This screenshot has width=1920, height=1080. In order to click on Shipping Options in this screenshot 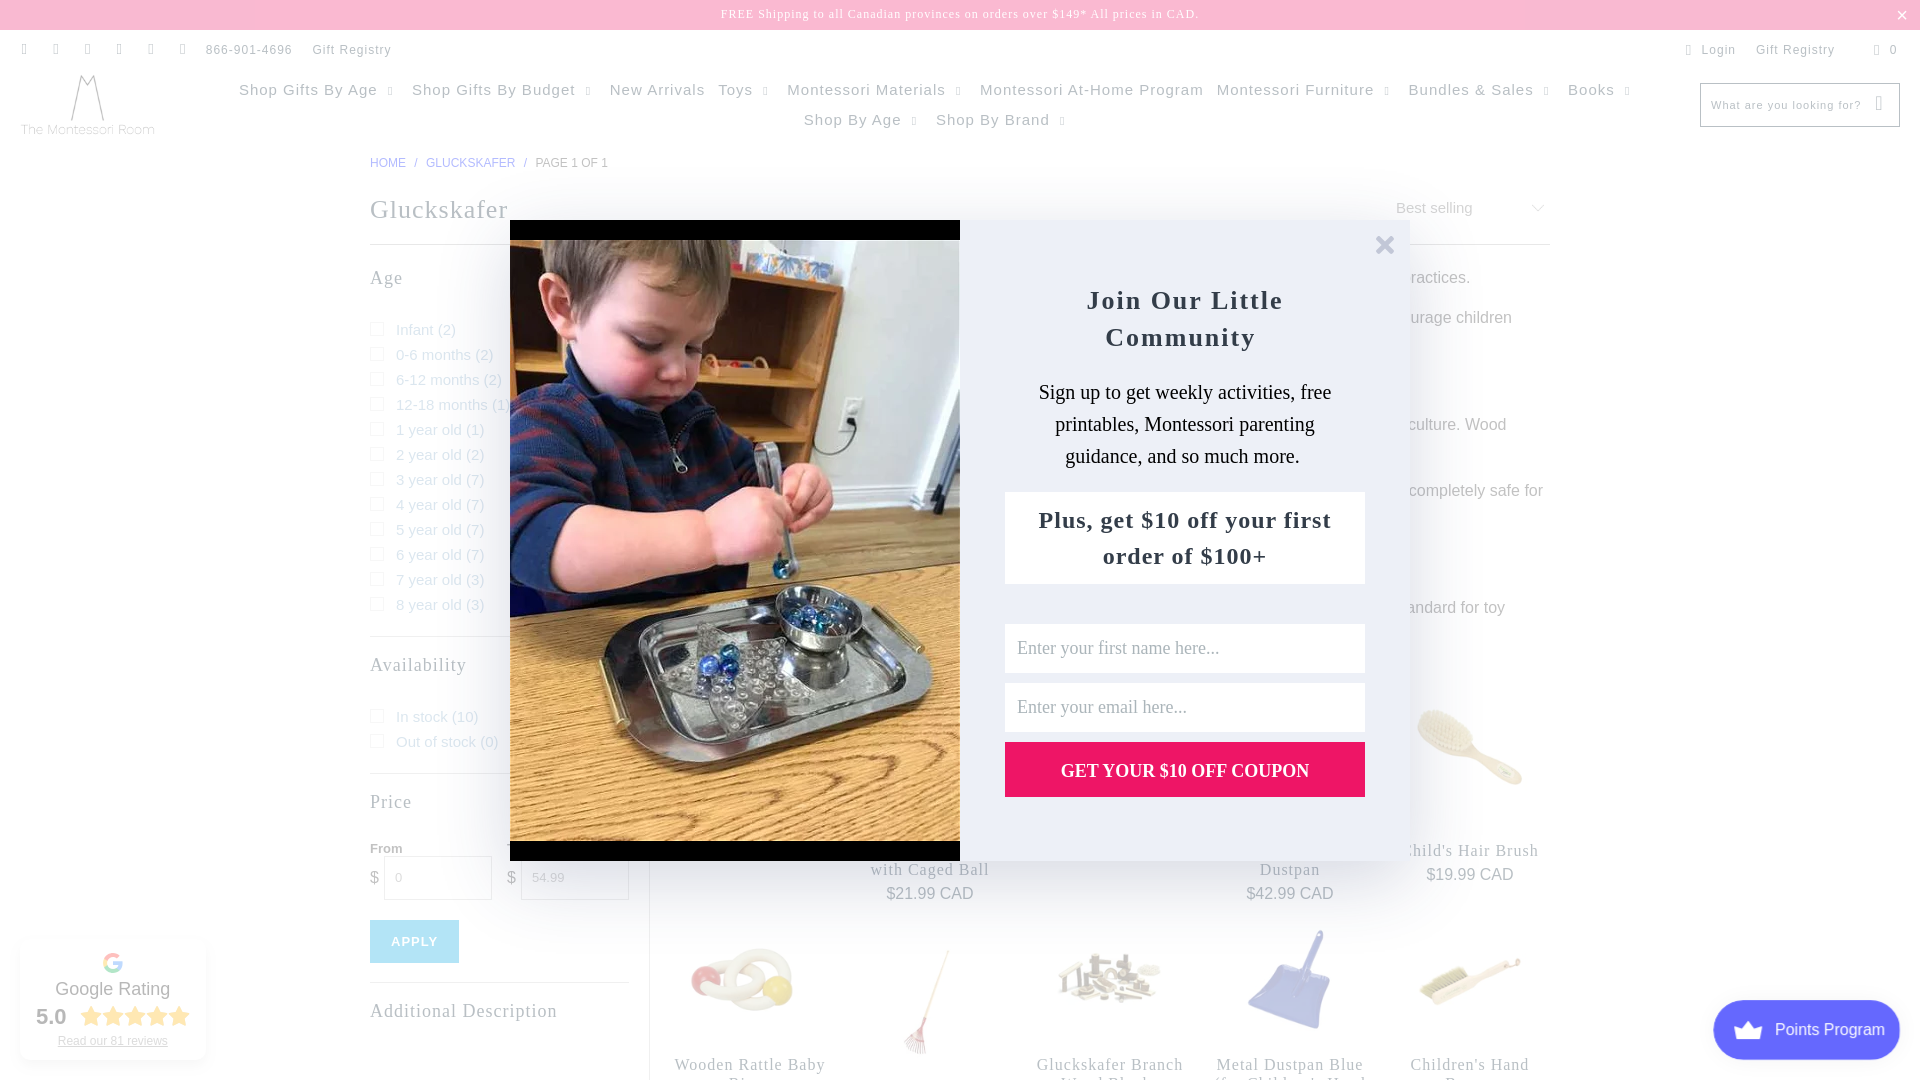, I will do `click(960, 13)`.